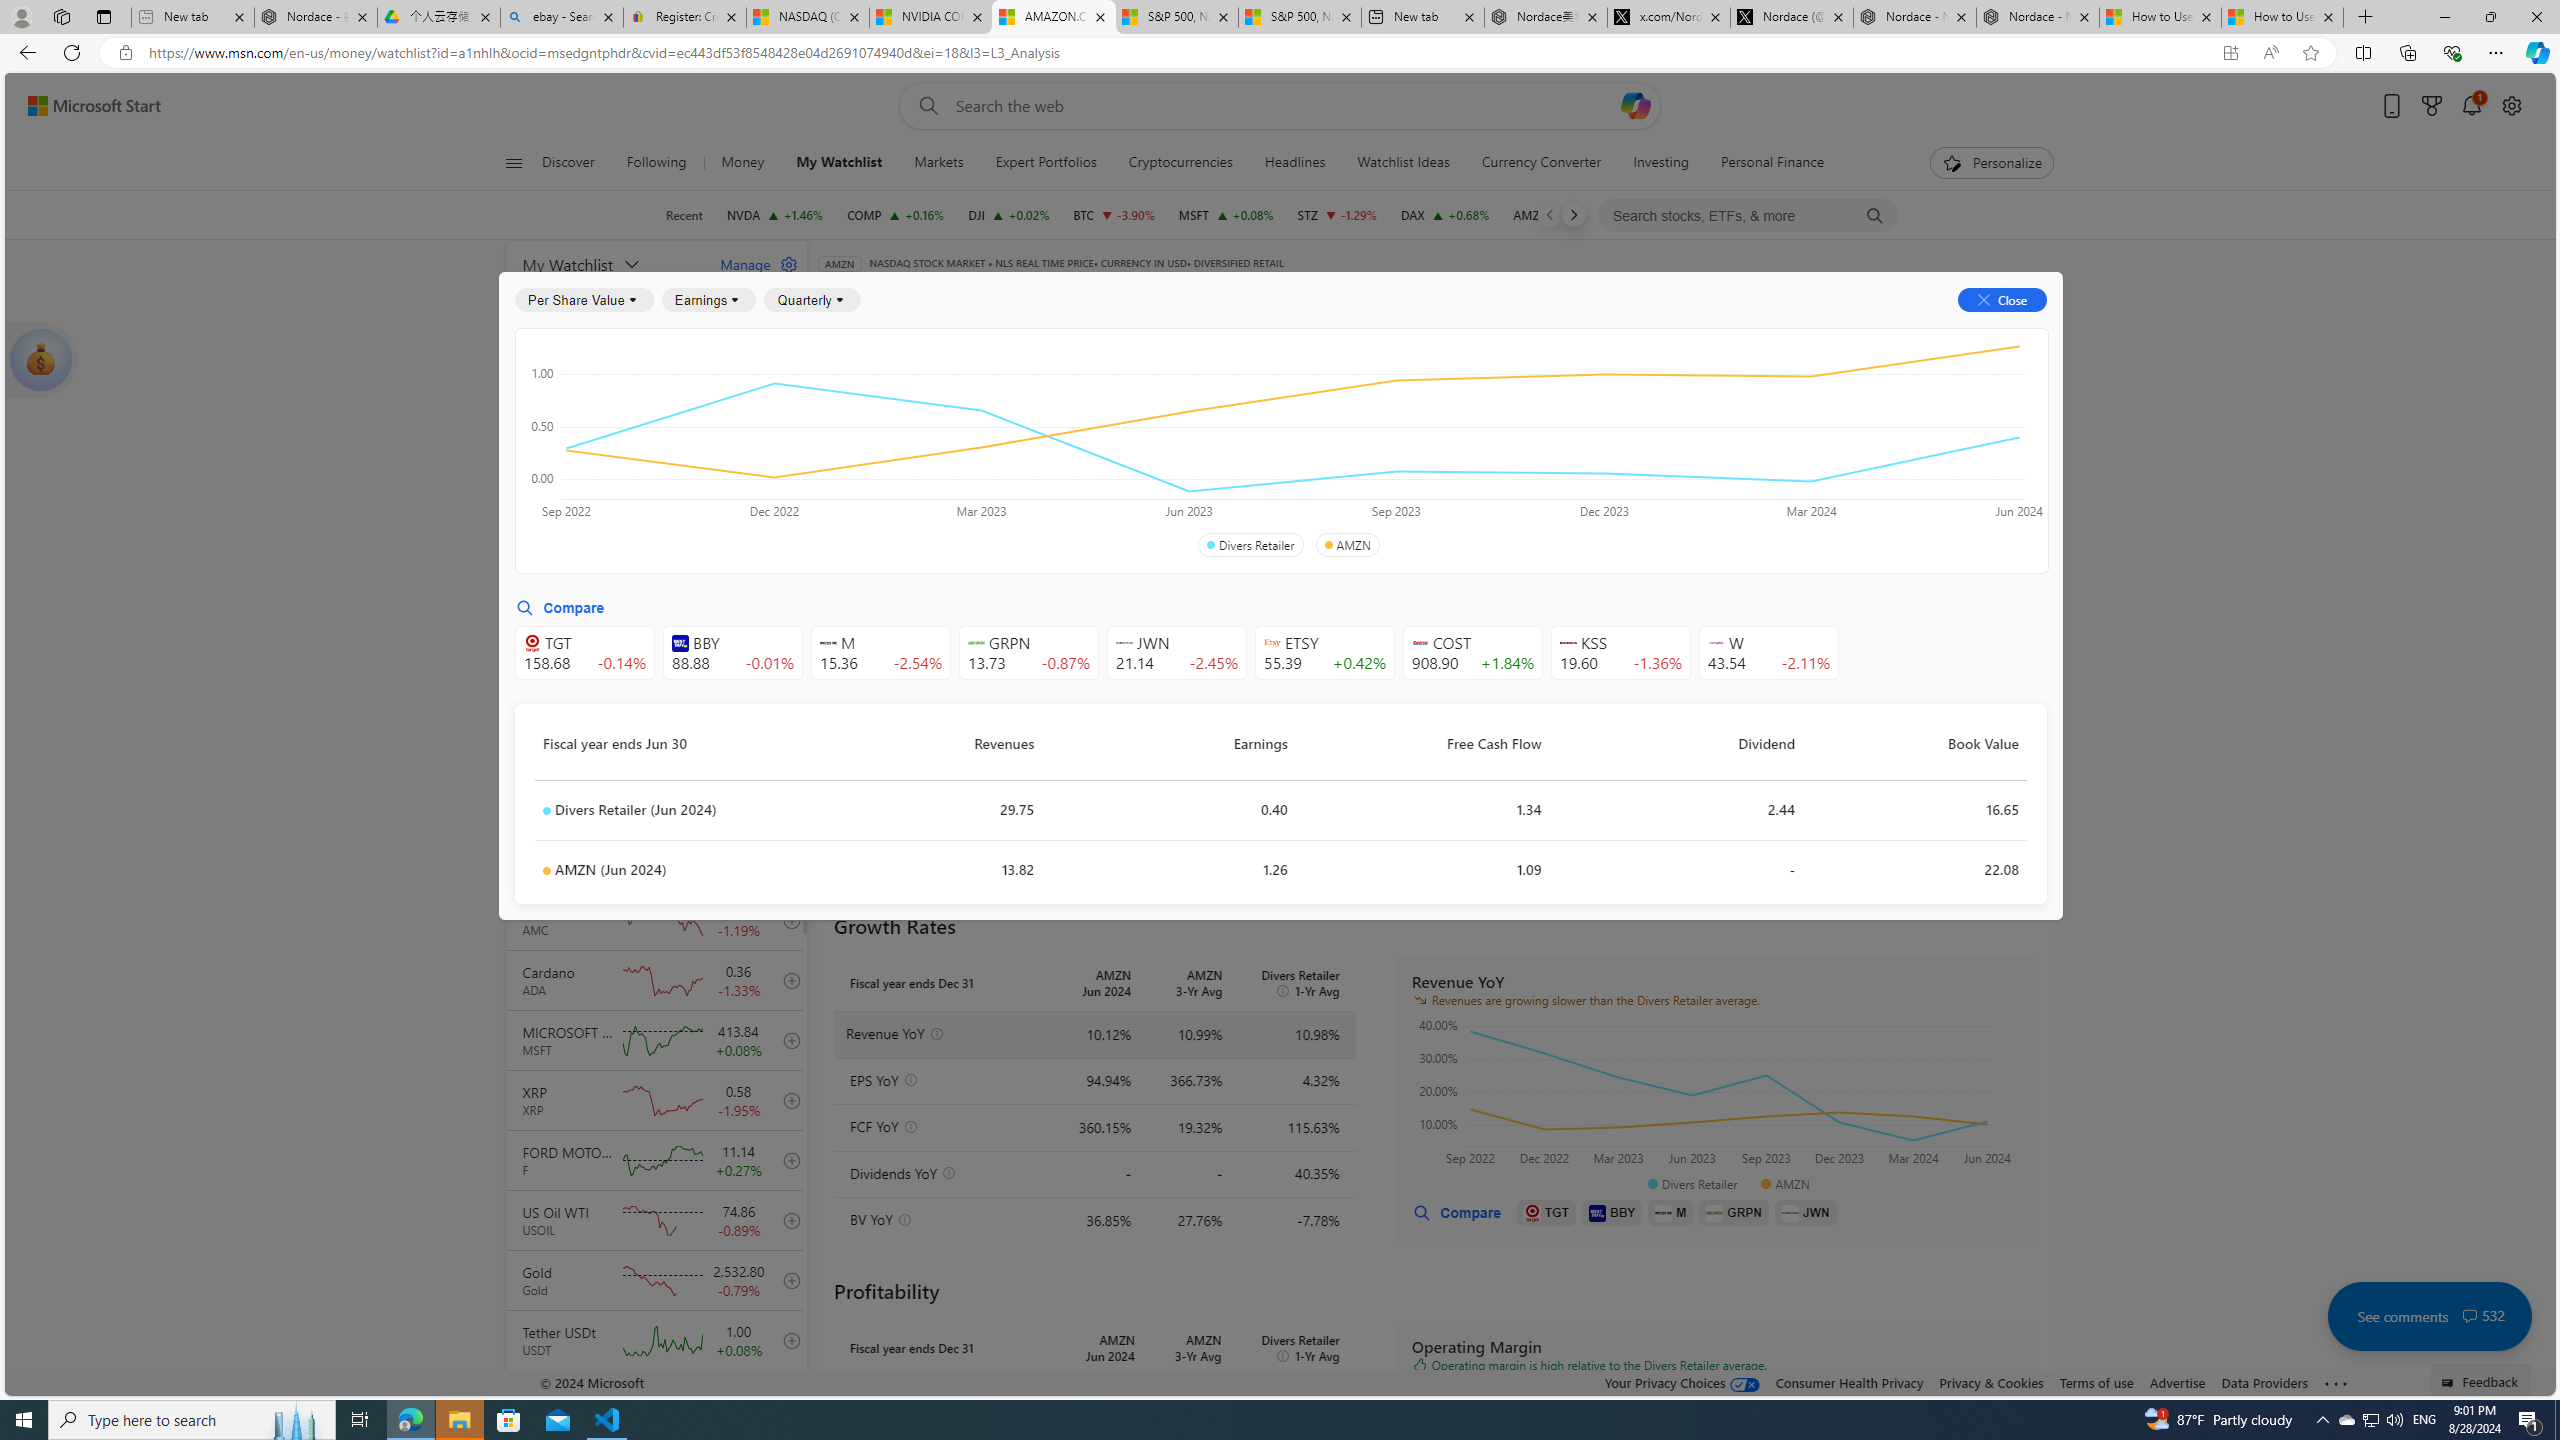  I want to click on show card, so click(40, 360).